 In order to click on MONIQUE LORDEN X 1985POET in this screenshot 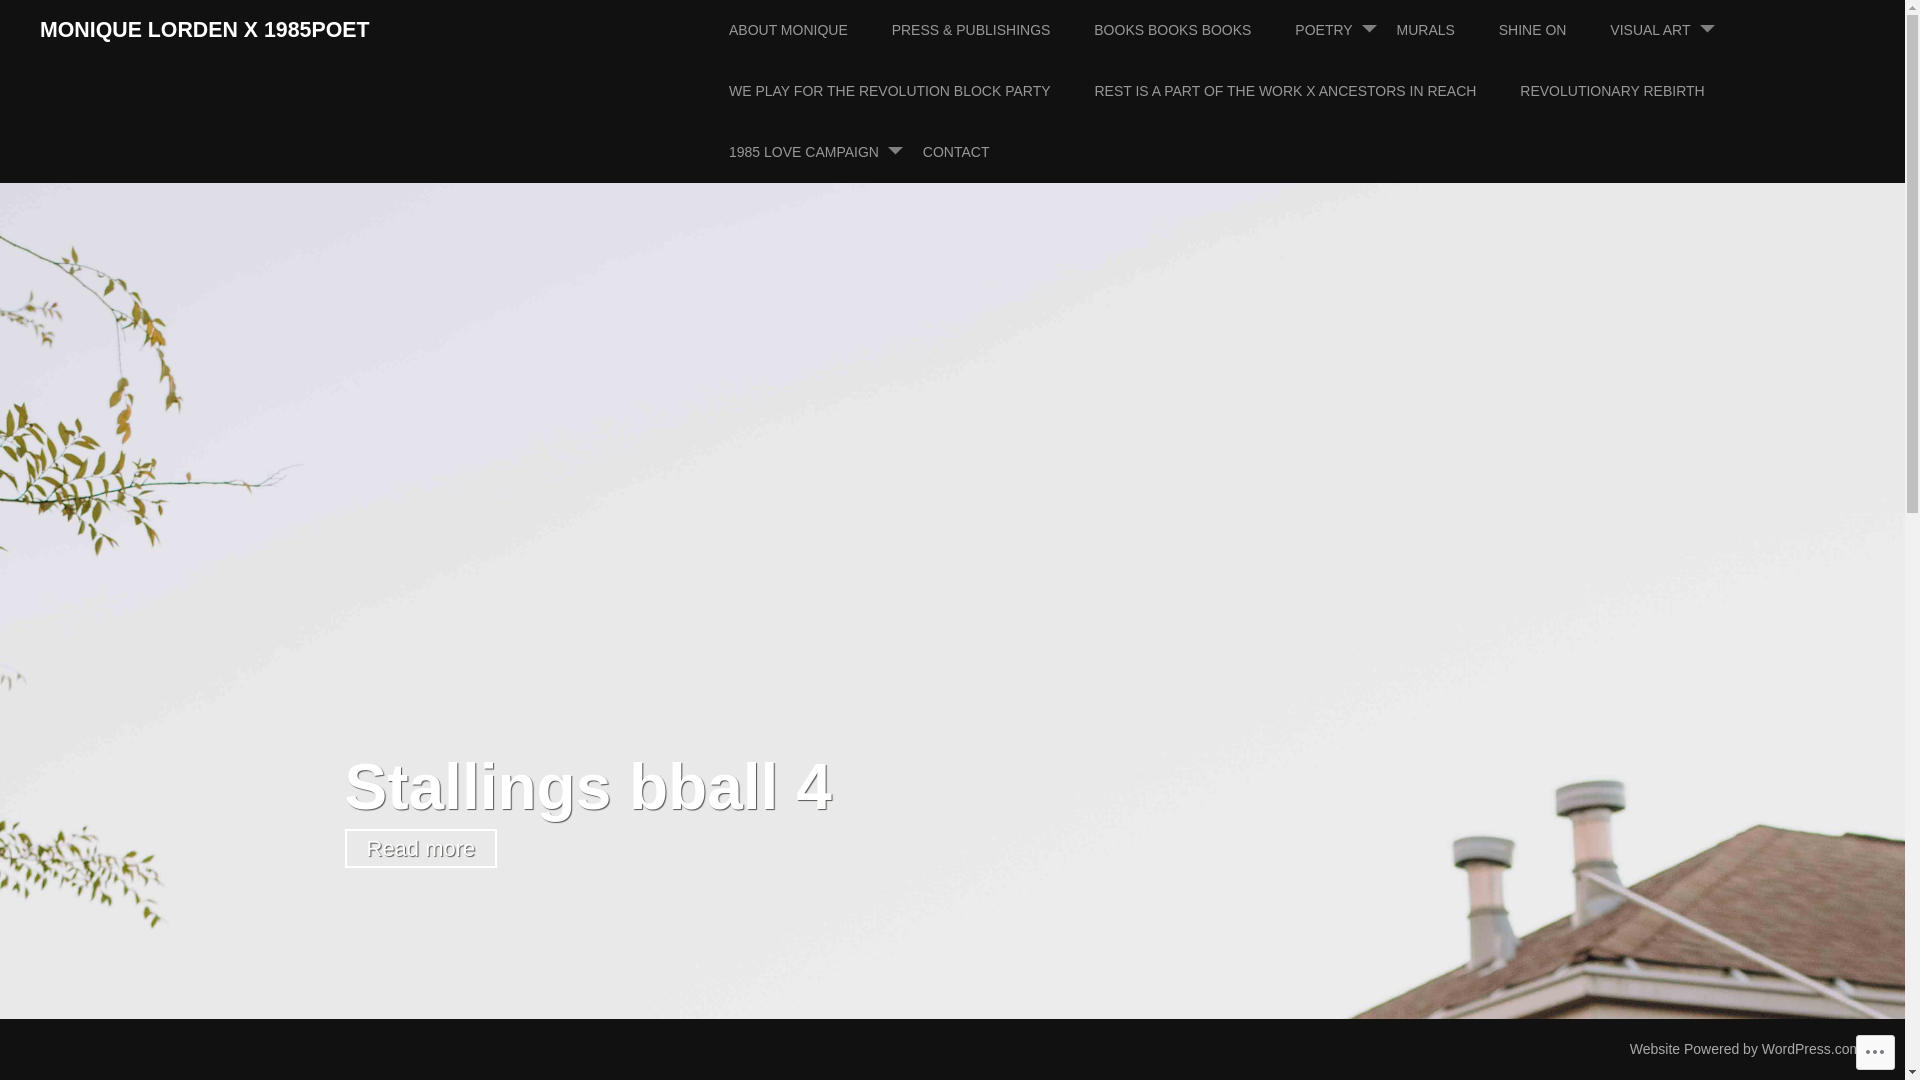, I will do `click(204, 30)`.